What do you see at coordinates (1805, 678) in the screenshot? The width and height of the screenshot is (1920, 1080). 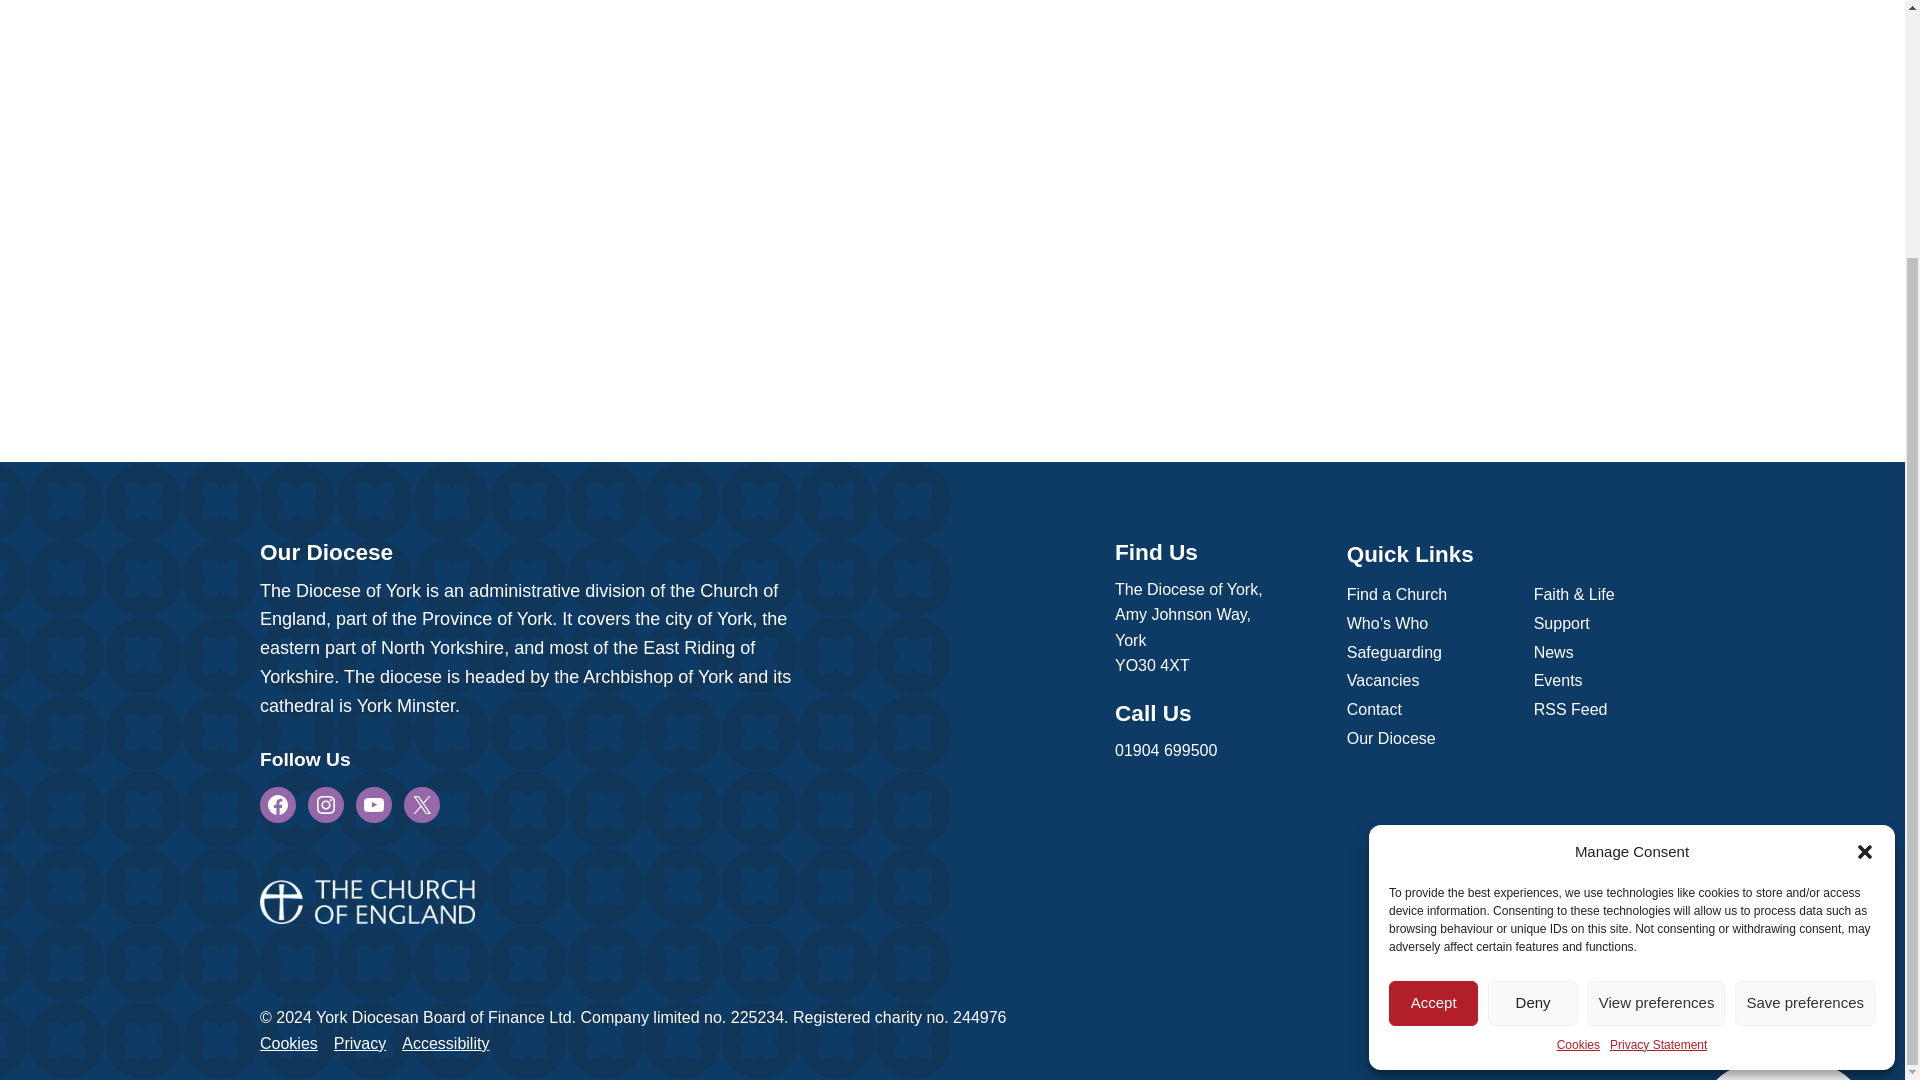 I see `Save preferences` at bounding box center [1805, 678].